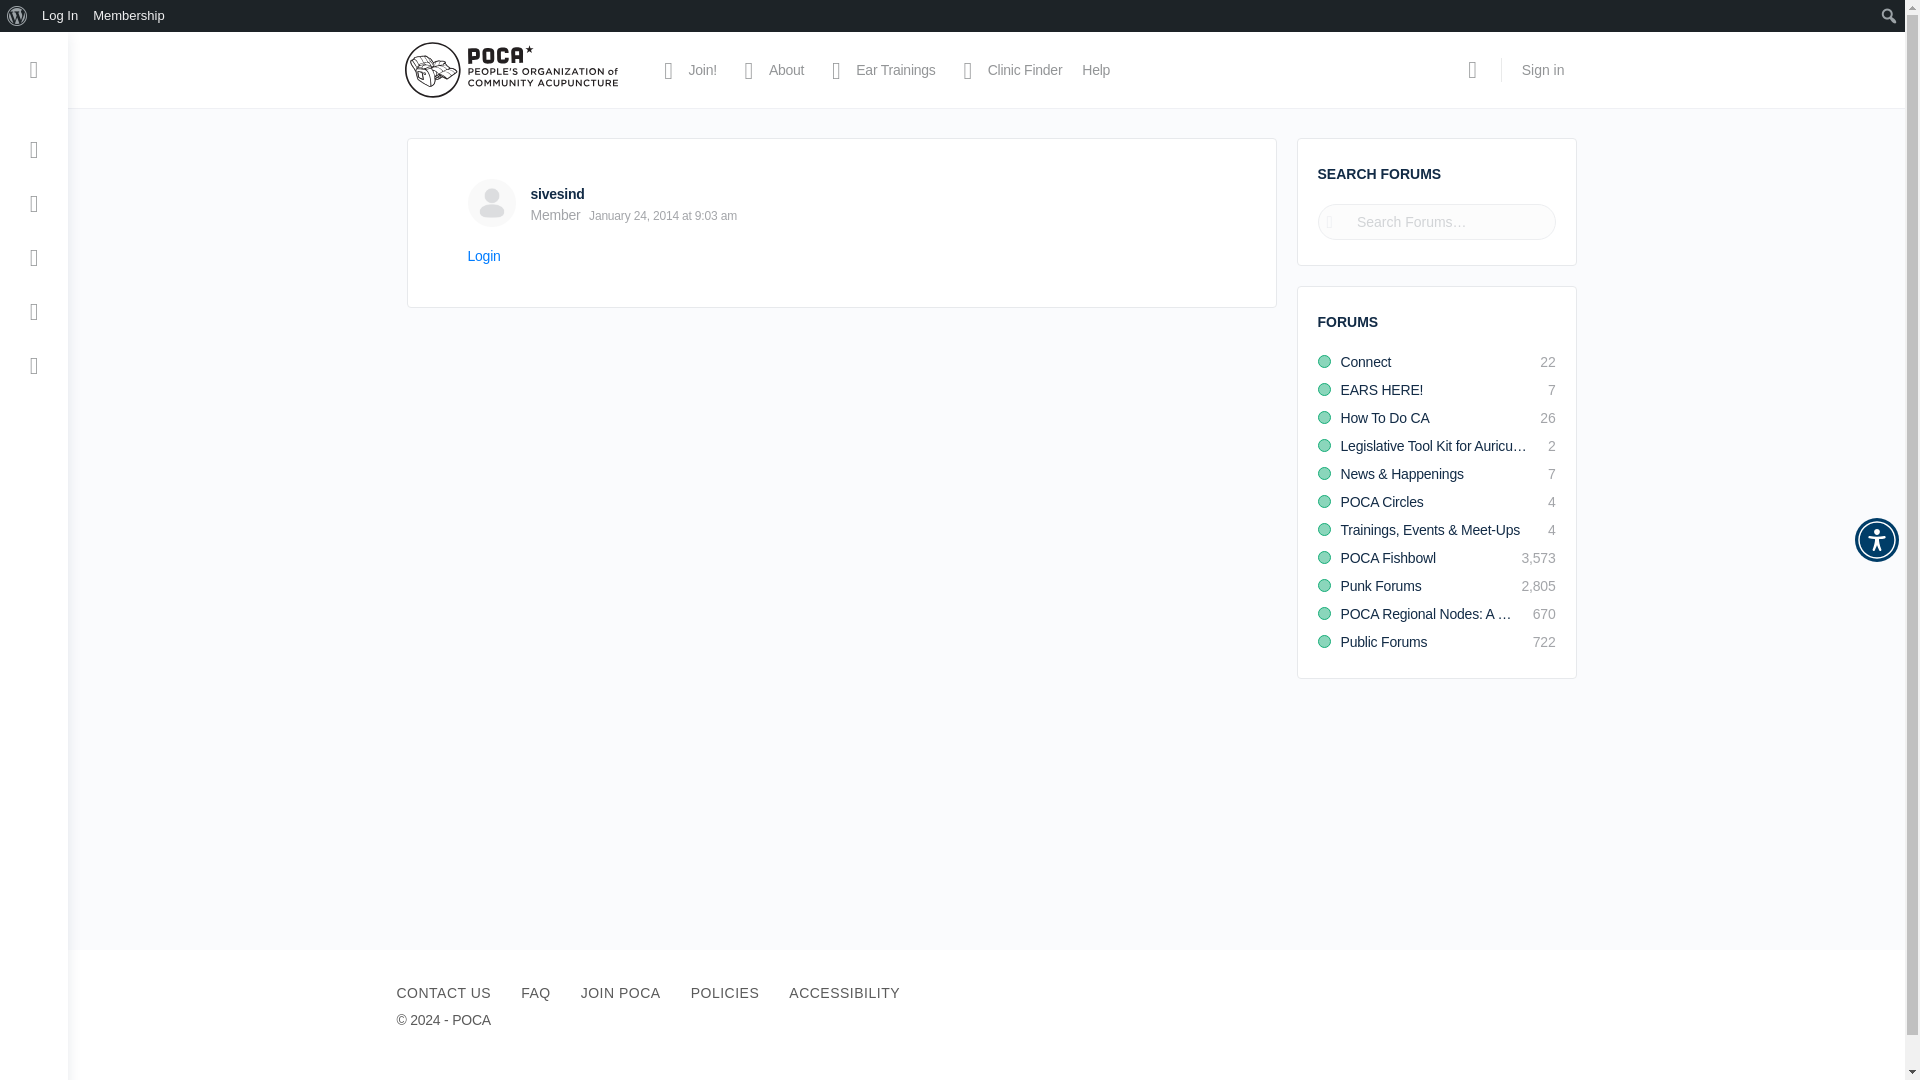 This screenshot has height=1080, width=1920. What do you see at coordinates (879, 70) in the screenshot?
I see `Ear Trainings` at bounding box center [879, 70].